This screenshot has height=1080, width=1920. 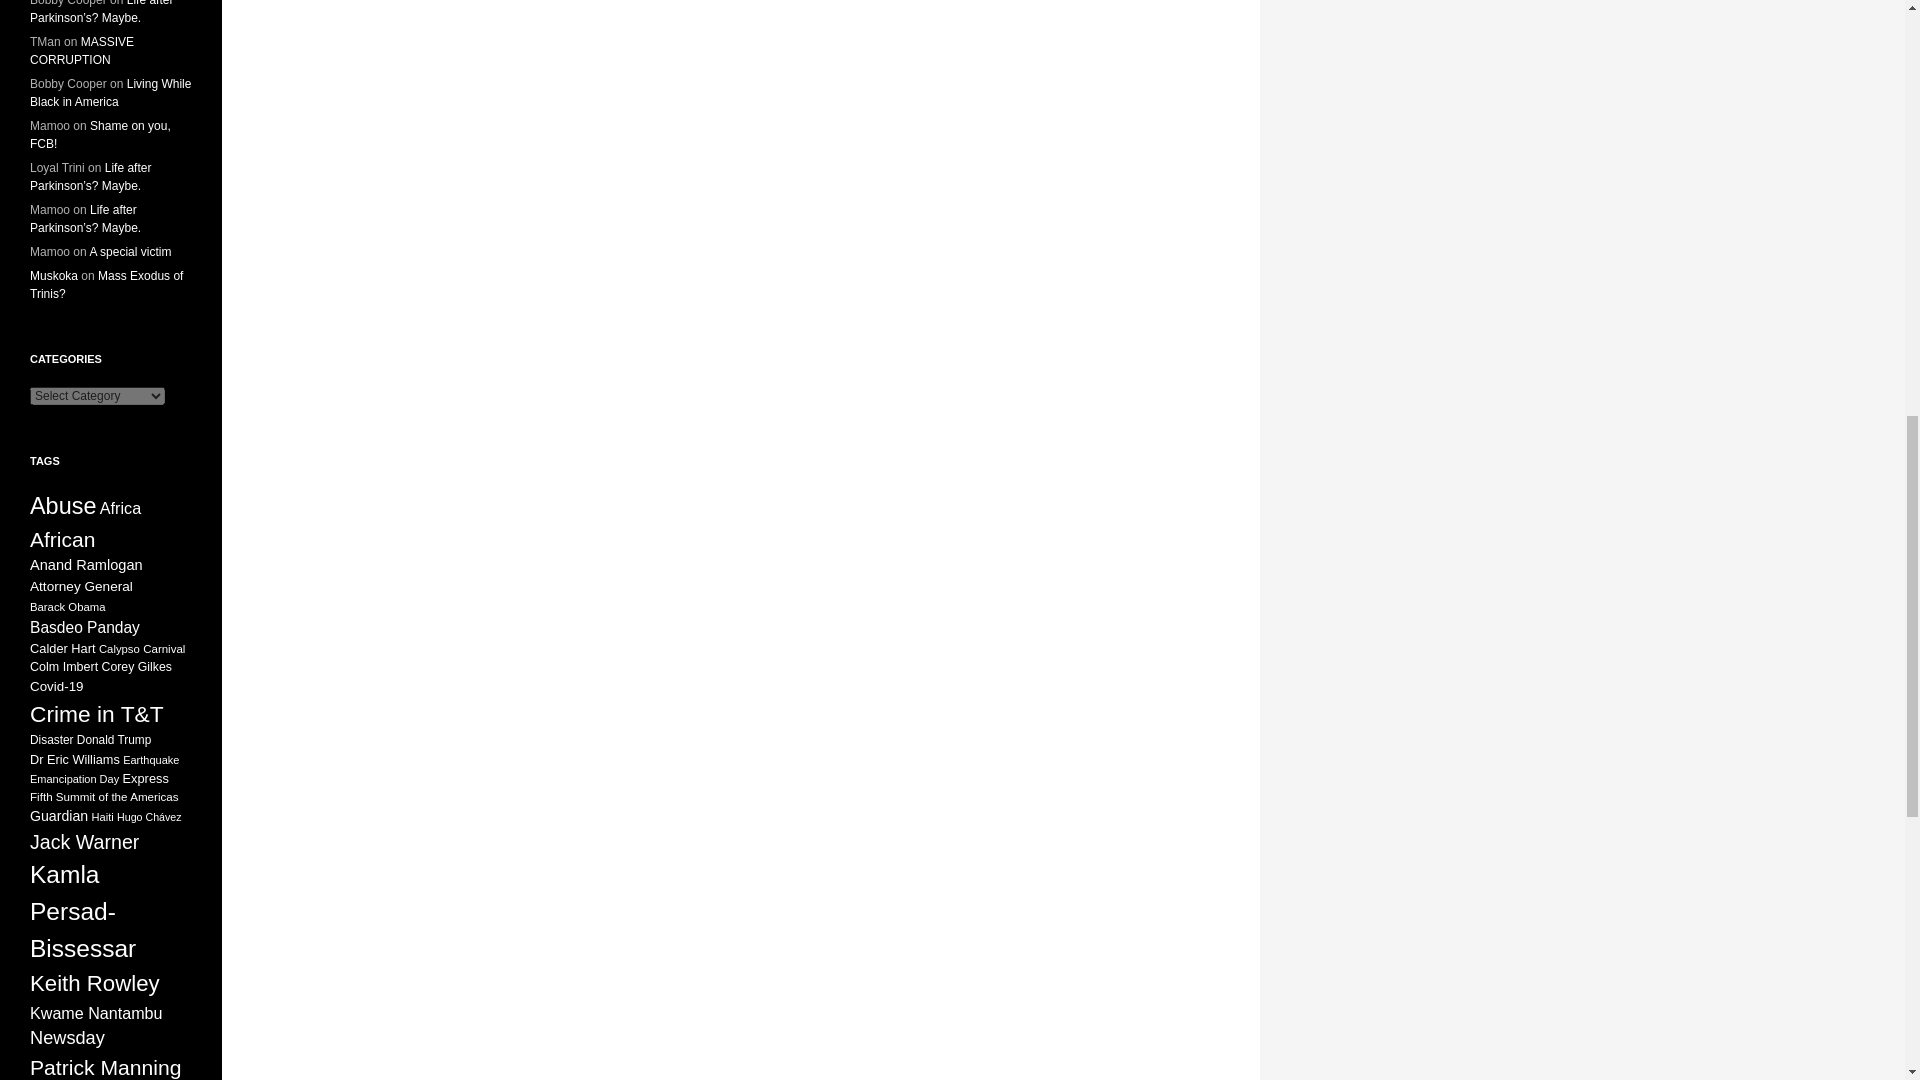 I want to click on Living While Black in America, so click(x=110, y=92).